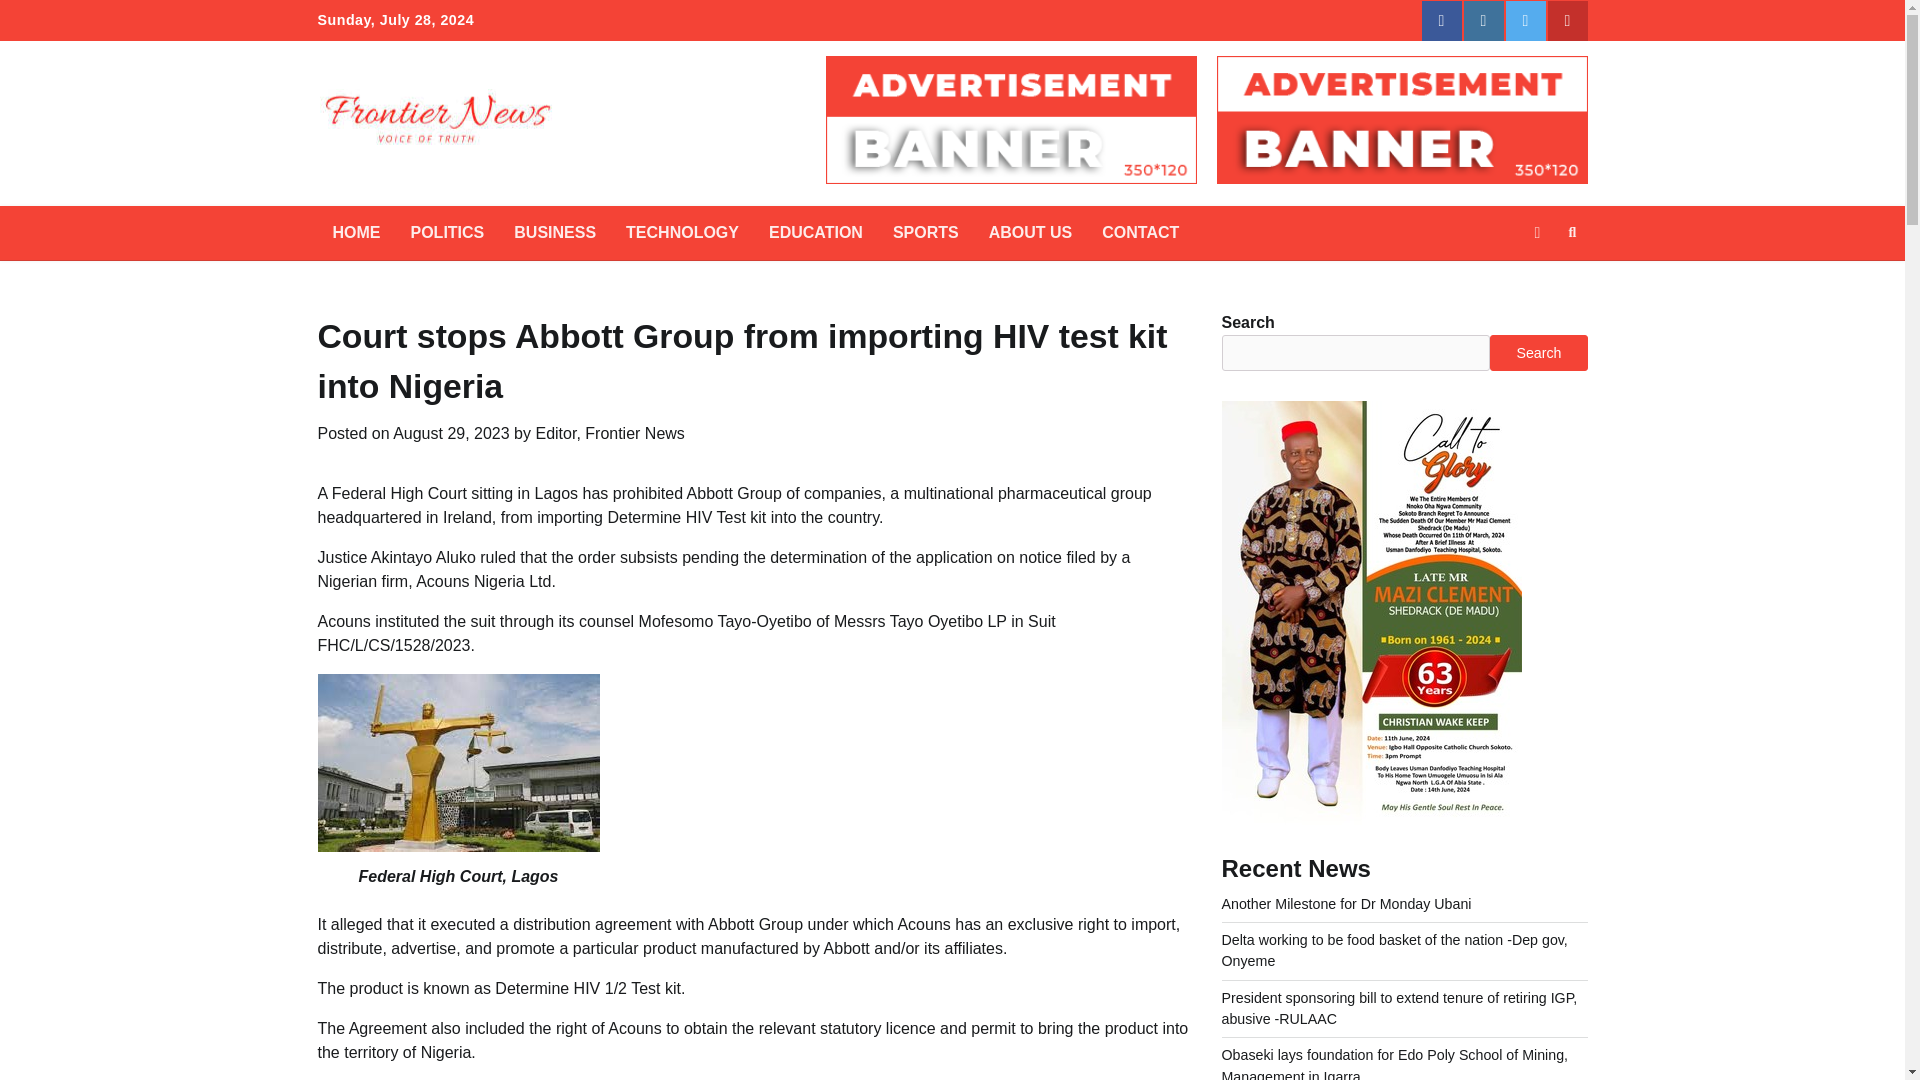  Describe the element at coordinates (452, 433) in the screenshot. I see `August 29, 2023` at that location.